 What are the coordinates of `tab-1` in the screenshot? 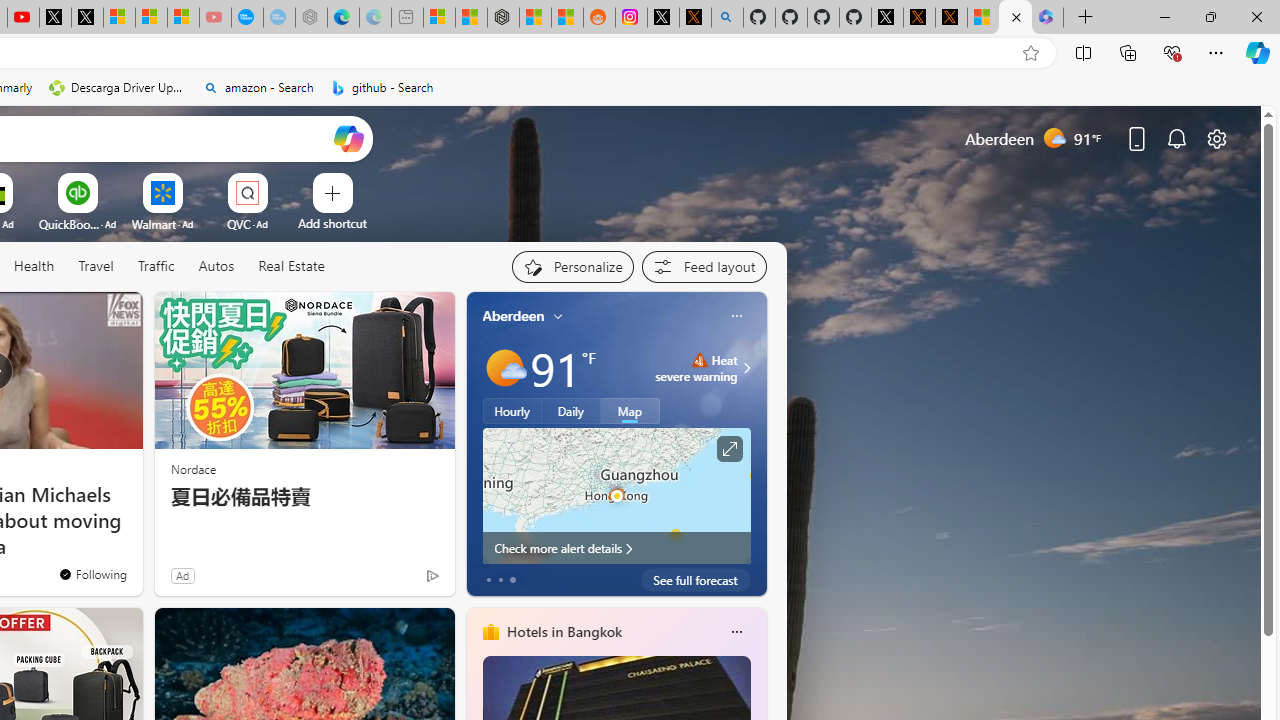 It's located at (500, 580).